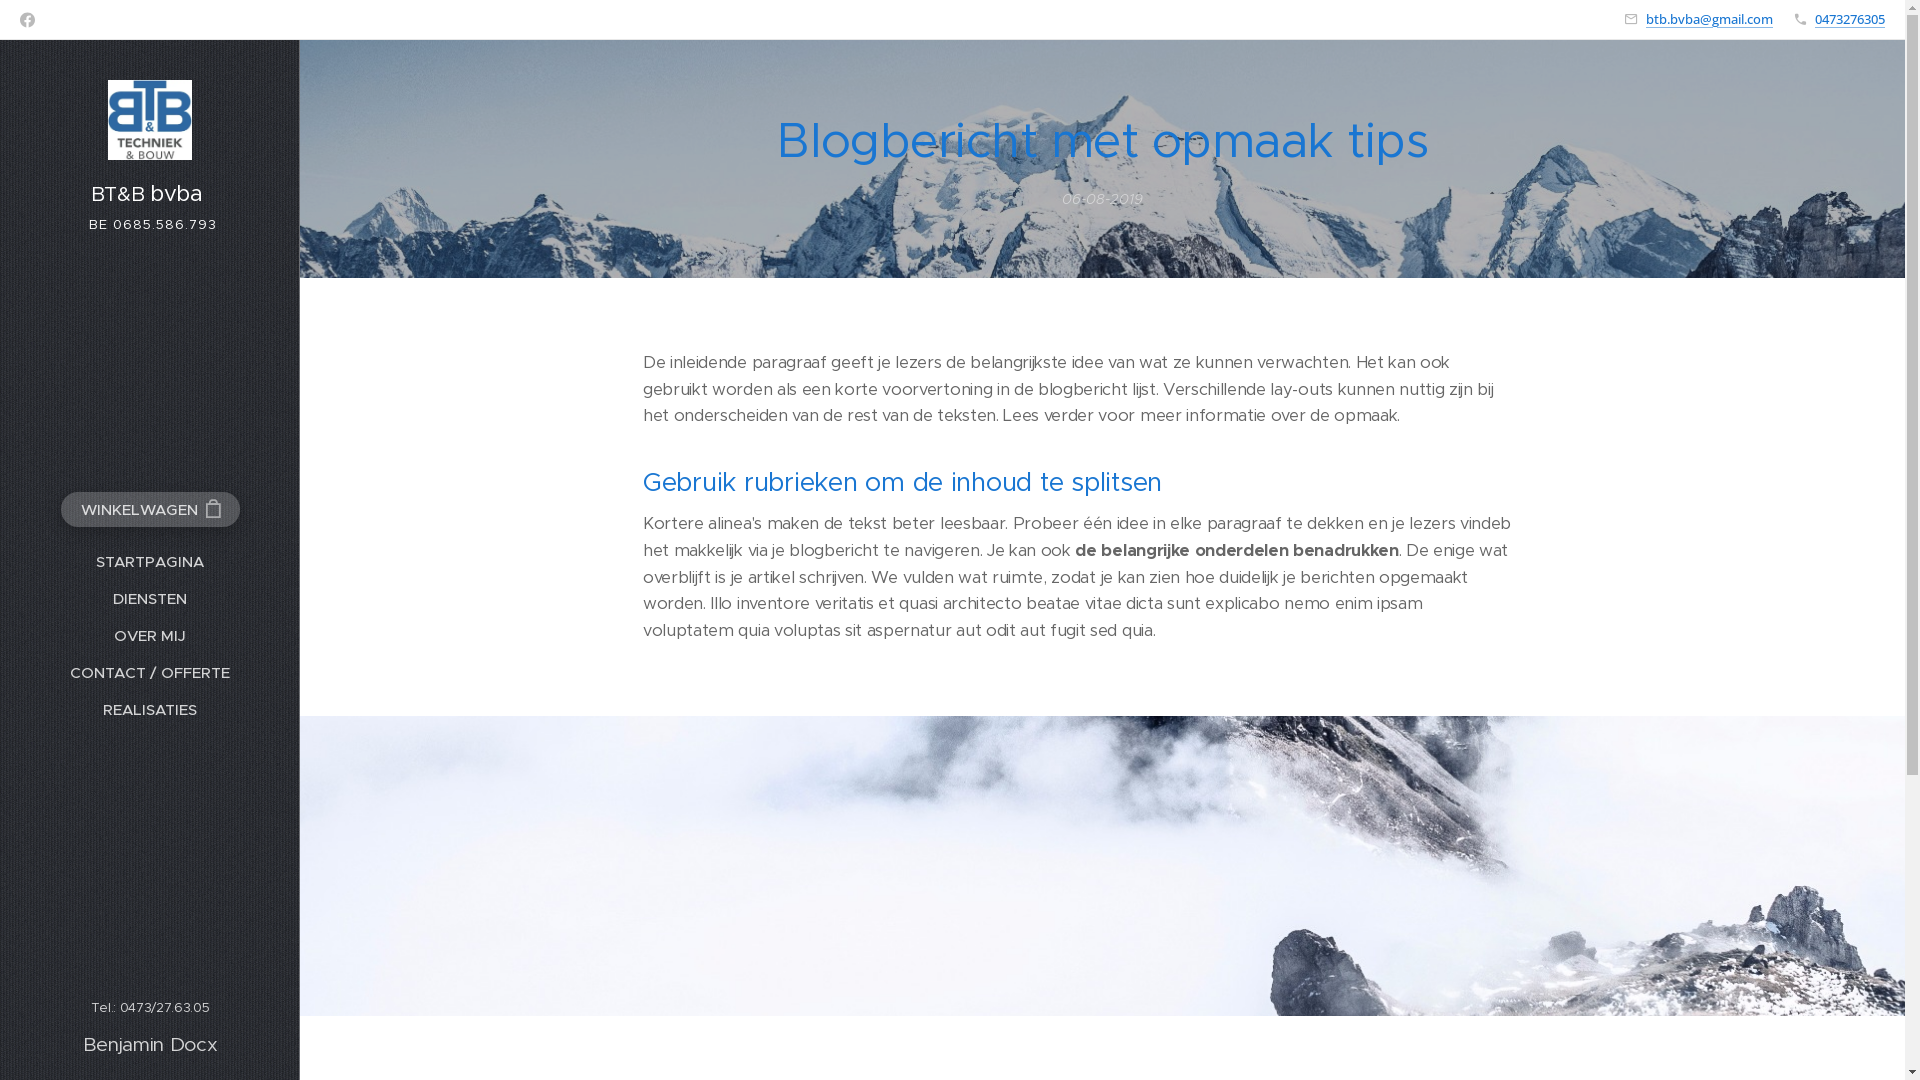  What do you see at coordinates (1850, 19) in the screenshot?
I see `0473276305` at bounding box center [1850, 19].